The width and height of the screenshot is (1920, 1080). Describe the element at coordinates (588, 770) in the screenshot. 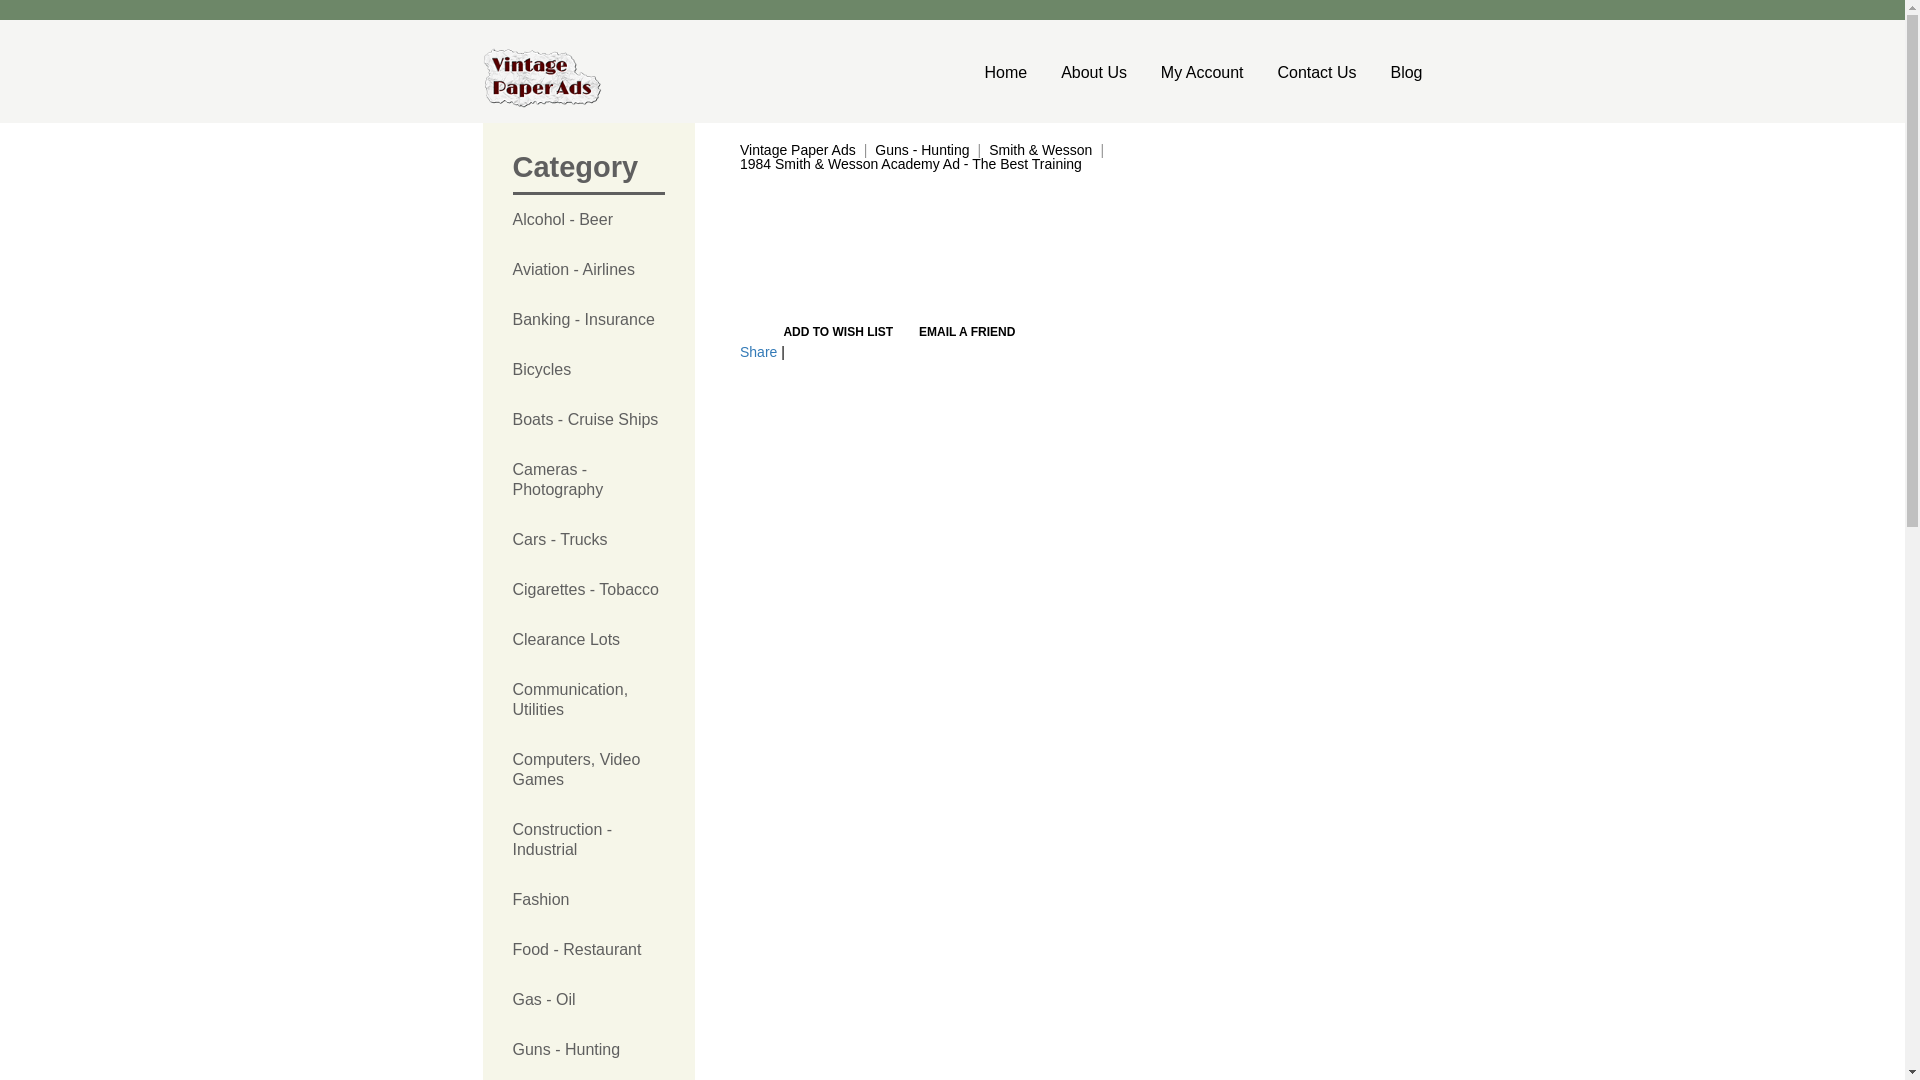

I see `Computers, Video Games` at that location.